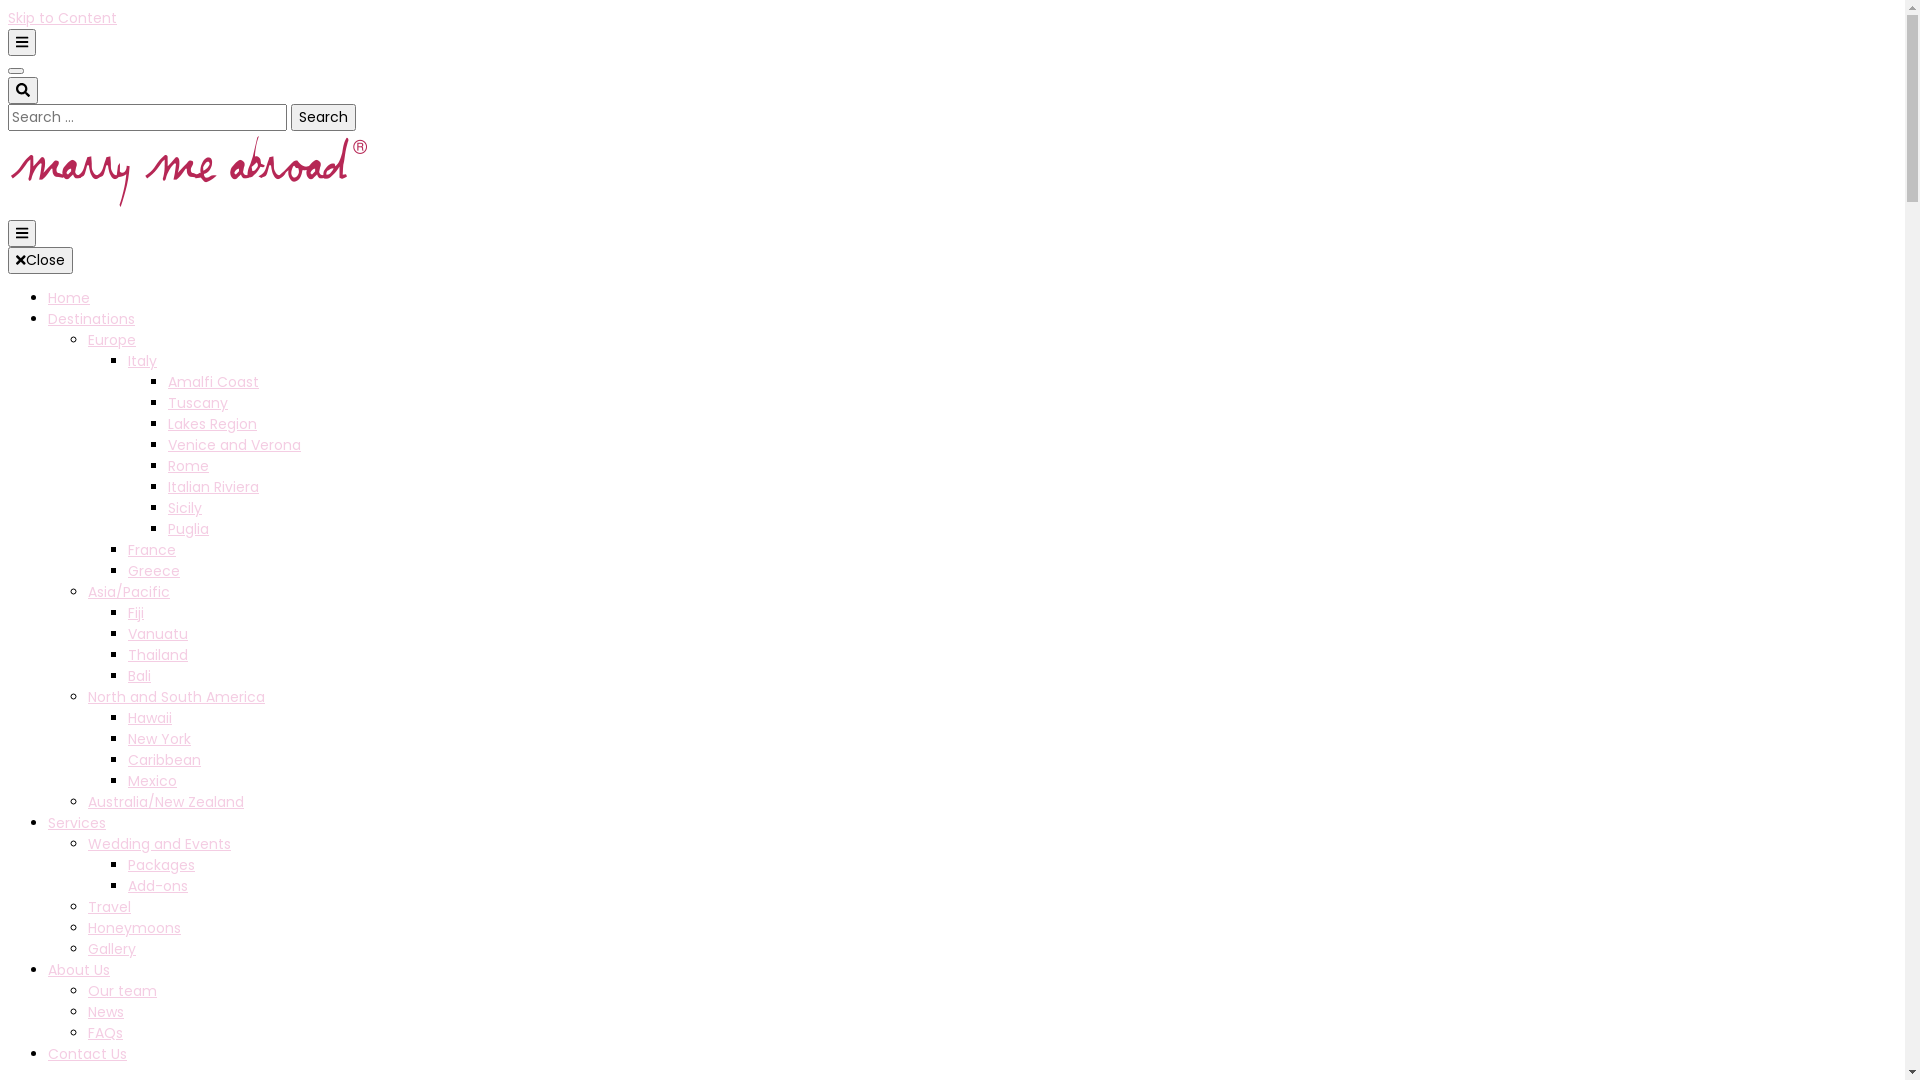 The image size is (1920, 1080). I want to click on Travel, so click(110, 907).